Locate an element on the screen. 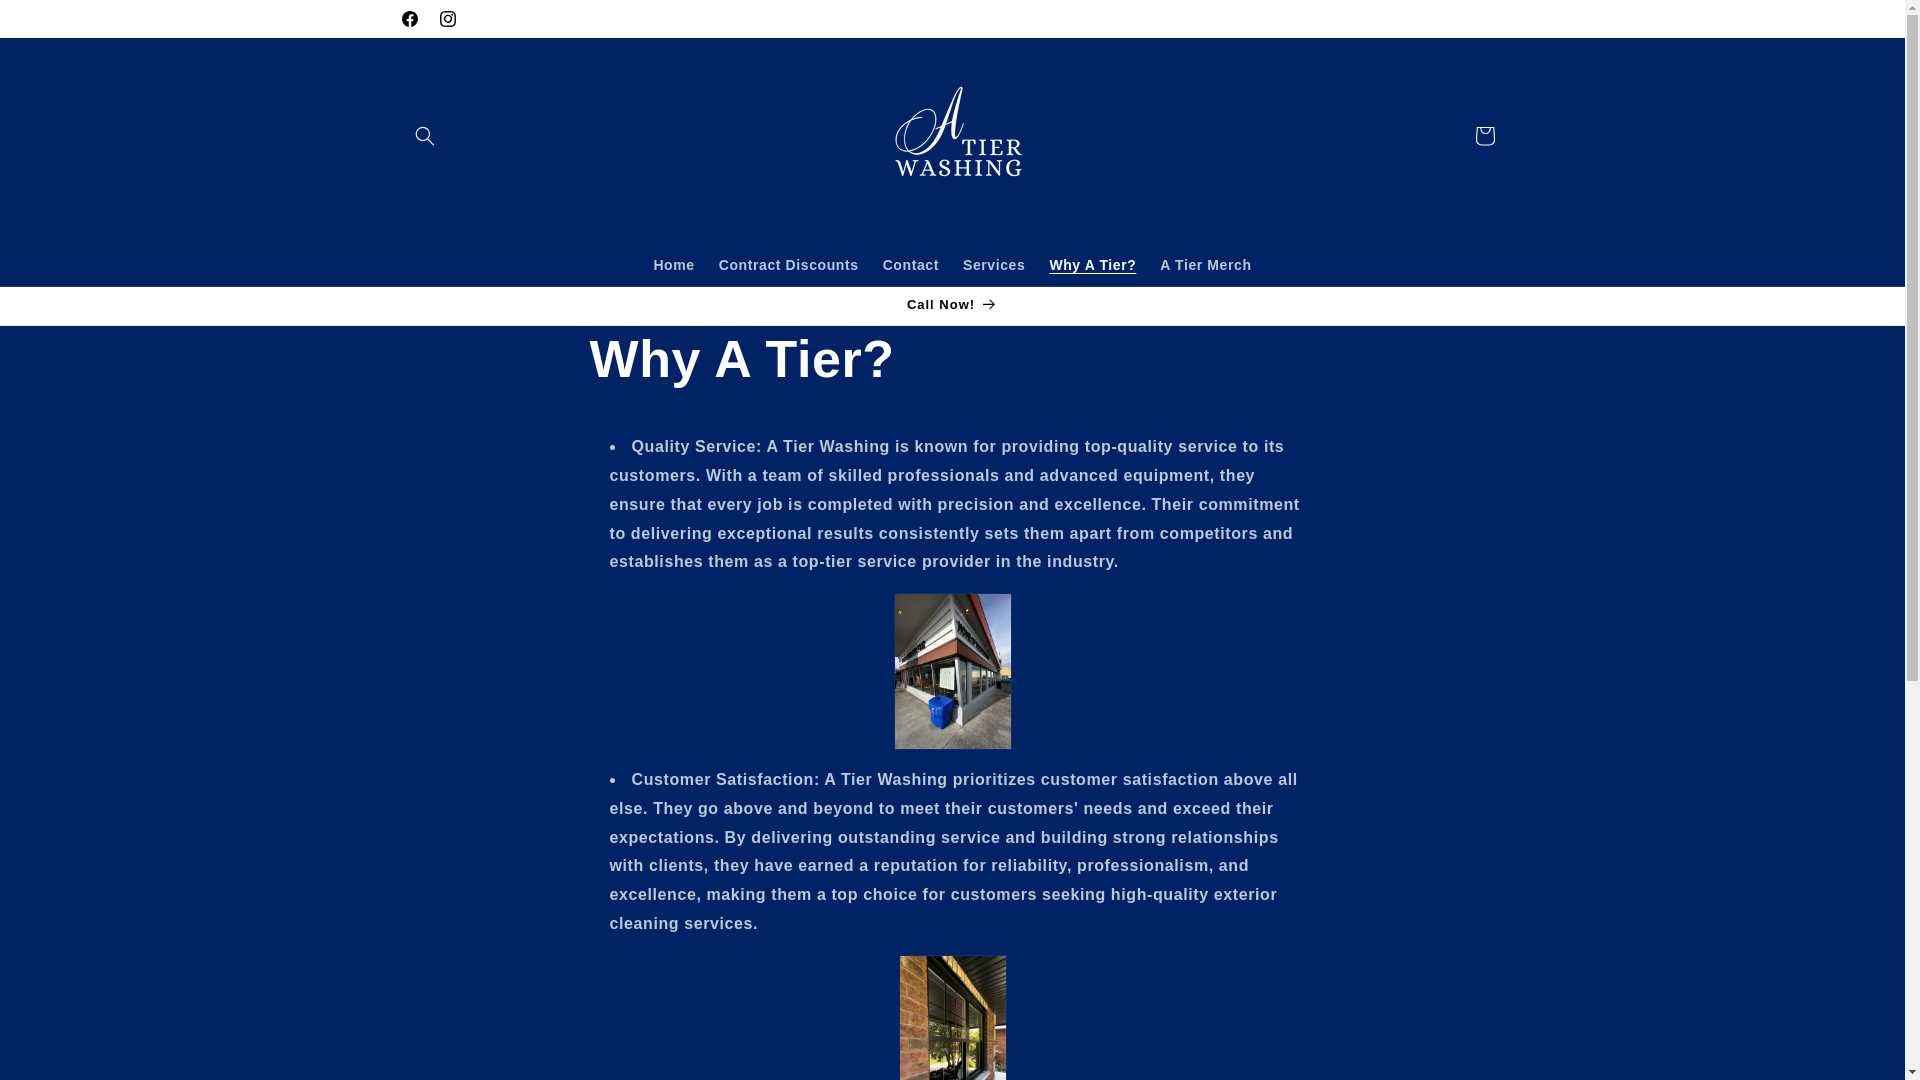 This screenshot has width=1920, height=1080. Cart is located at coordinates (1483, 136).